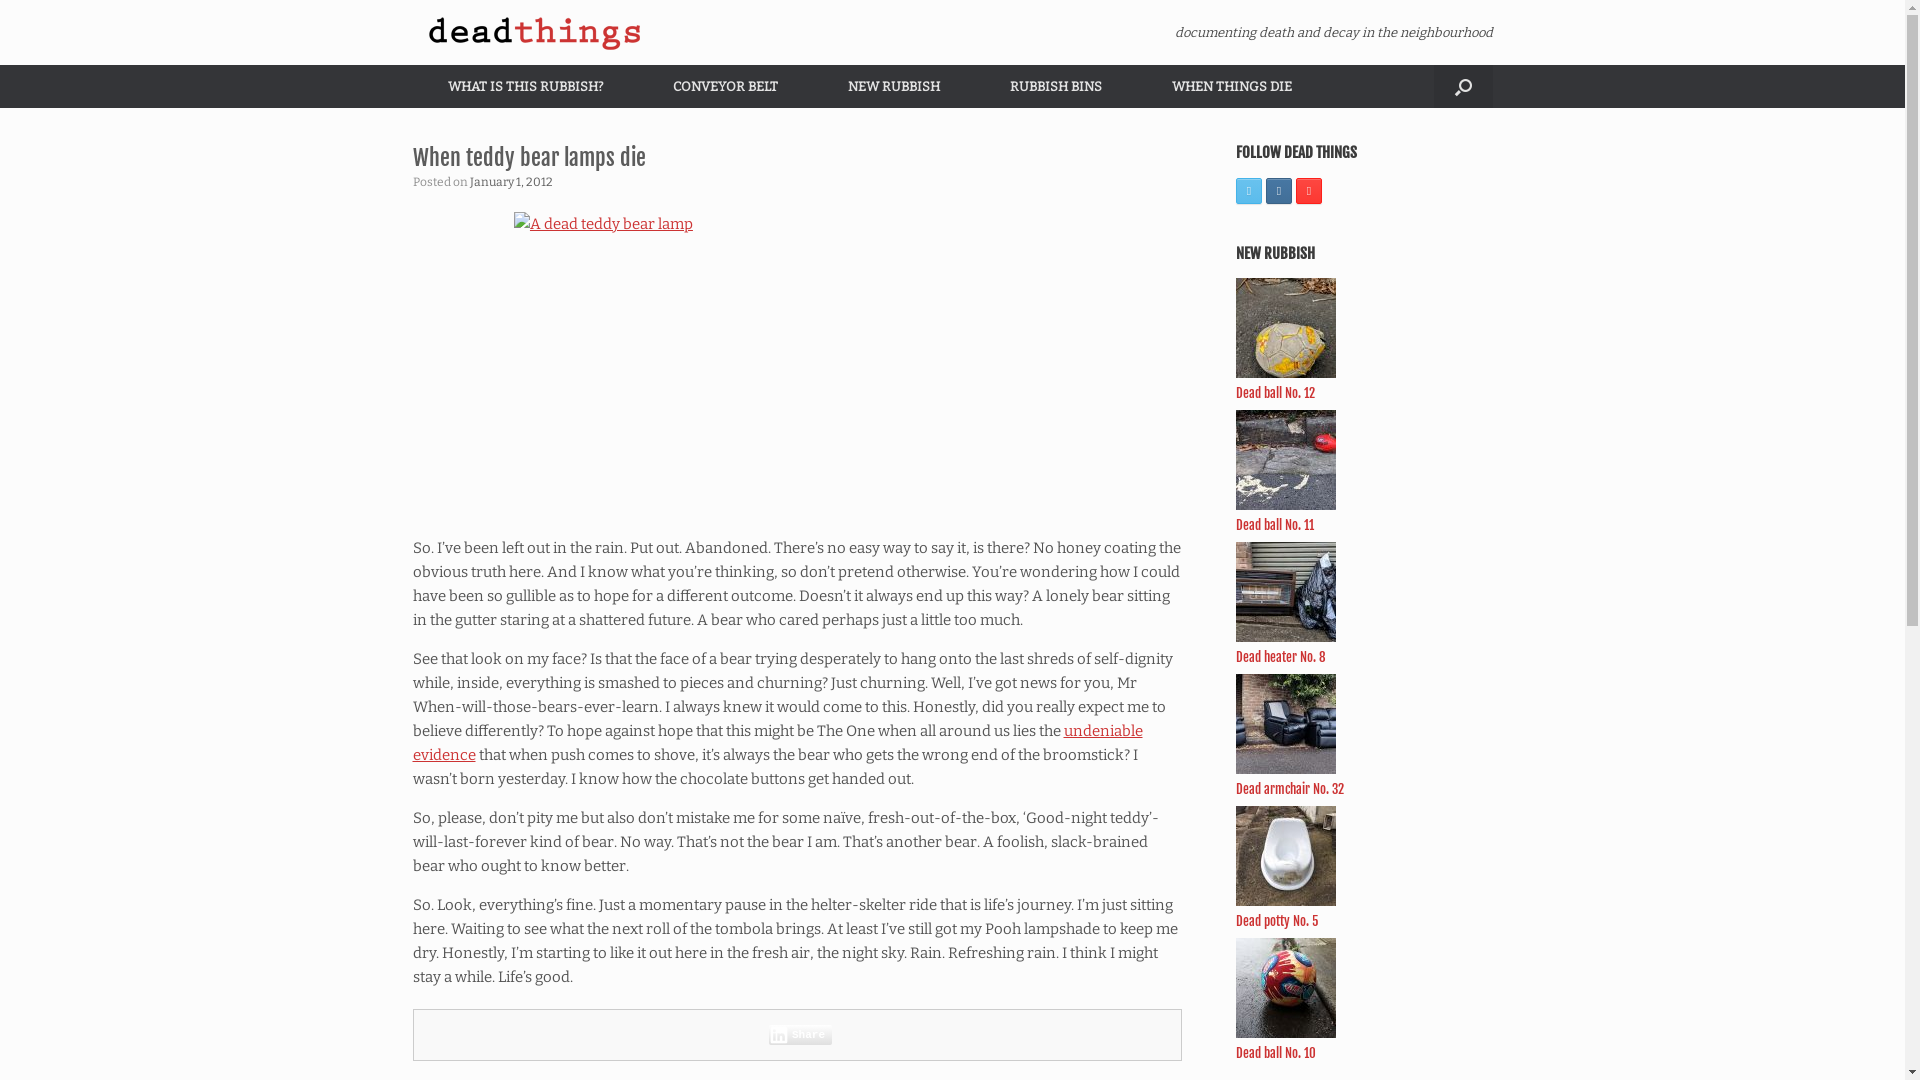 The height and width of the screenshot is (1080, 1920). What do you see at coordinates (1276, 392) in the screenshot?
I see `Dead ball No. 12` at bounding box center [1276, 392].